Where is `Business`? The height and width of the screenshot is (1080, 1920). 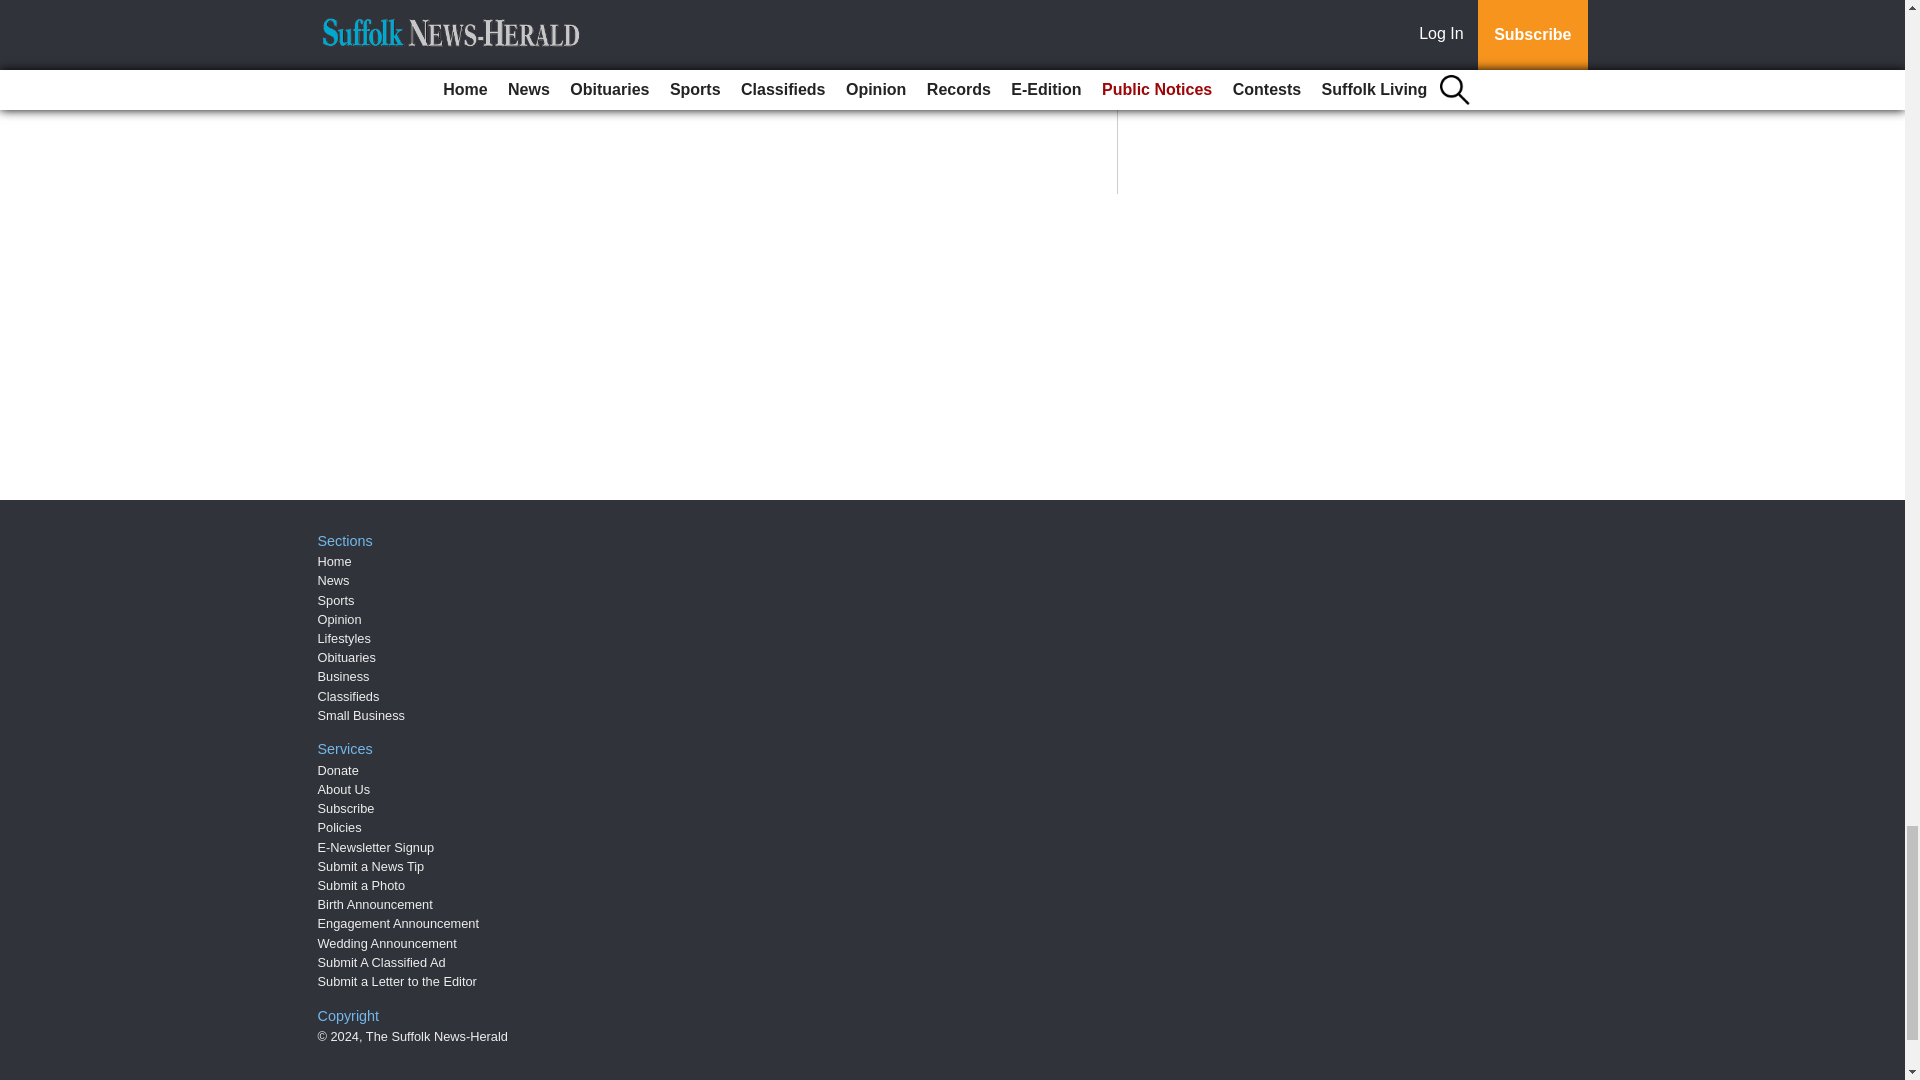 Business is located at coordinates (344, 676).